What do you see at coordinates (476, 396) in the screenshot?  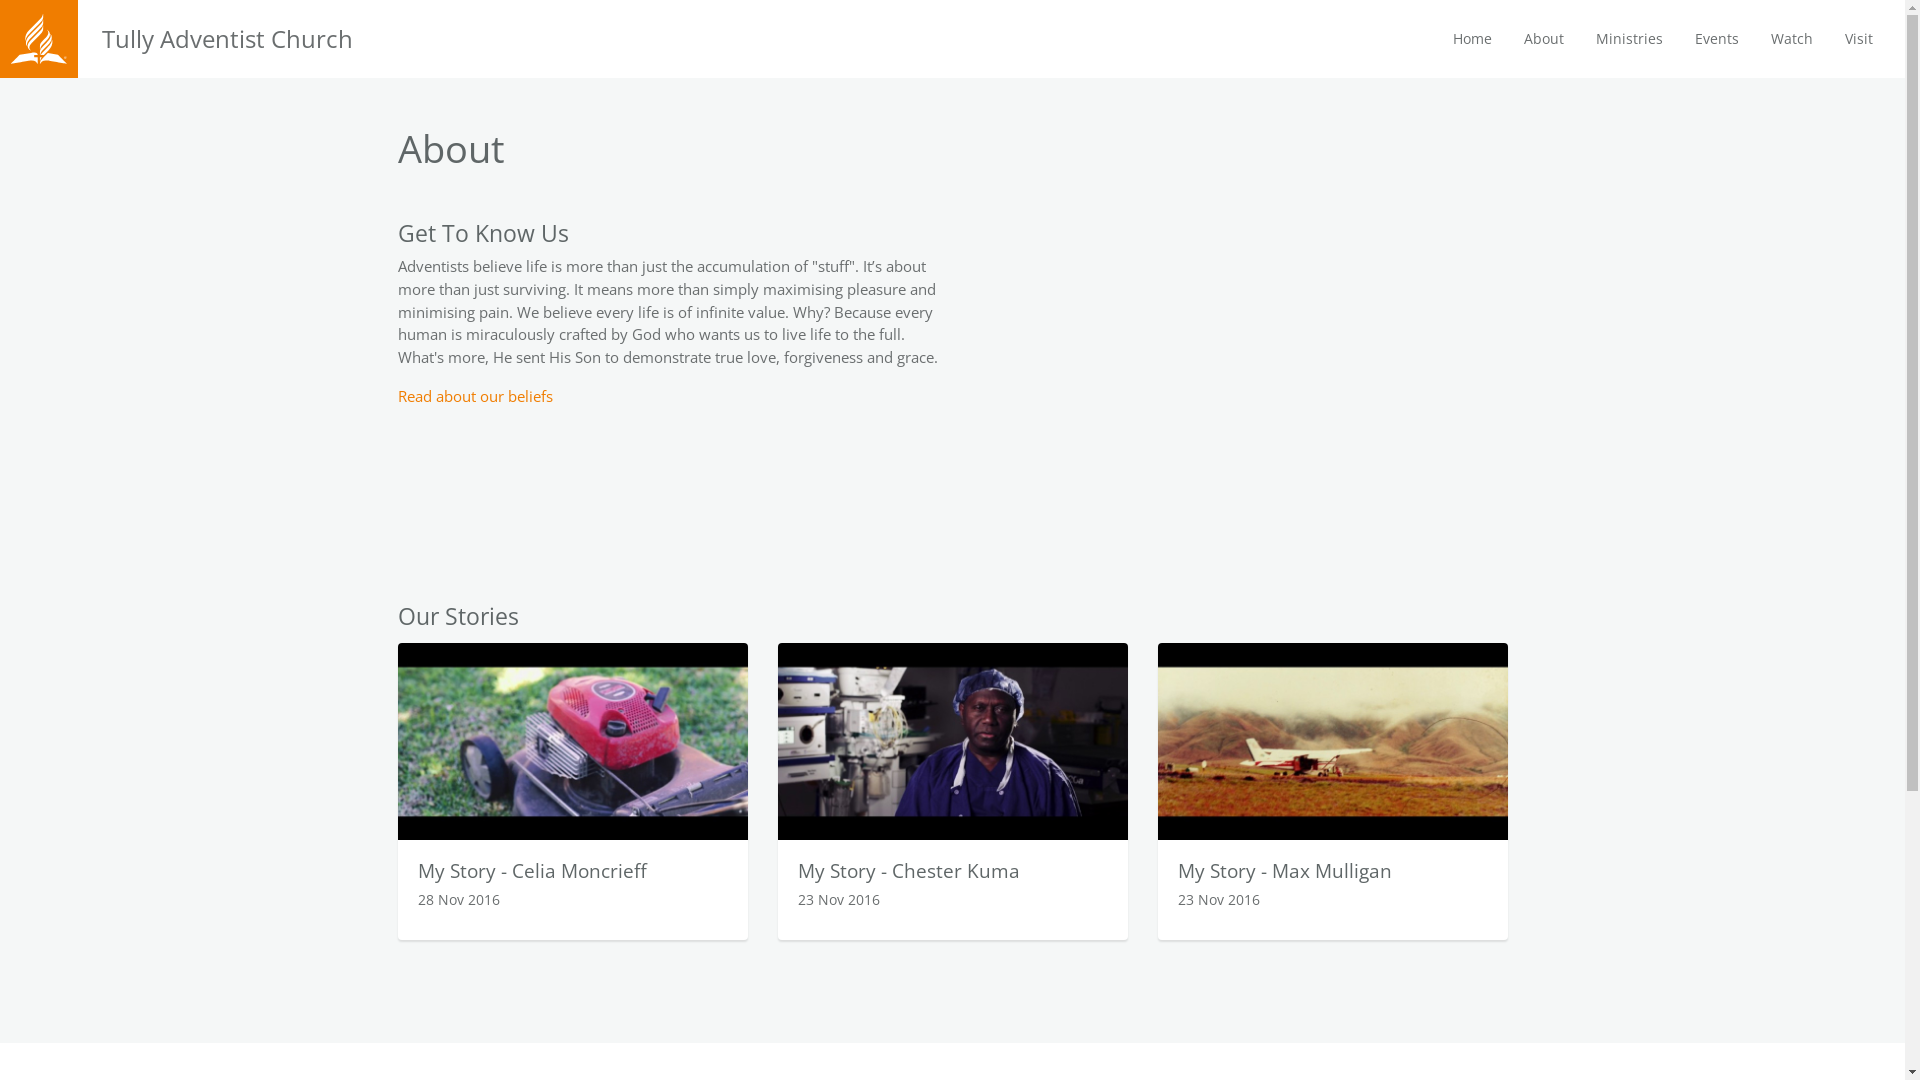 I see `Read about our beliefs` at bounding box center [476, 396].